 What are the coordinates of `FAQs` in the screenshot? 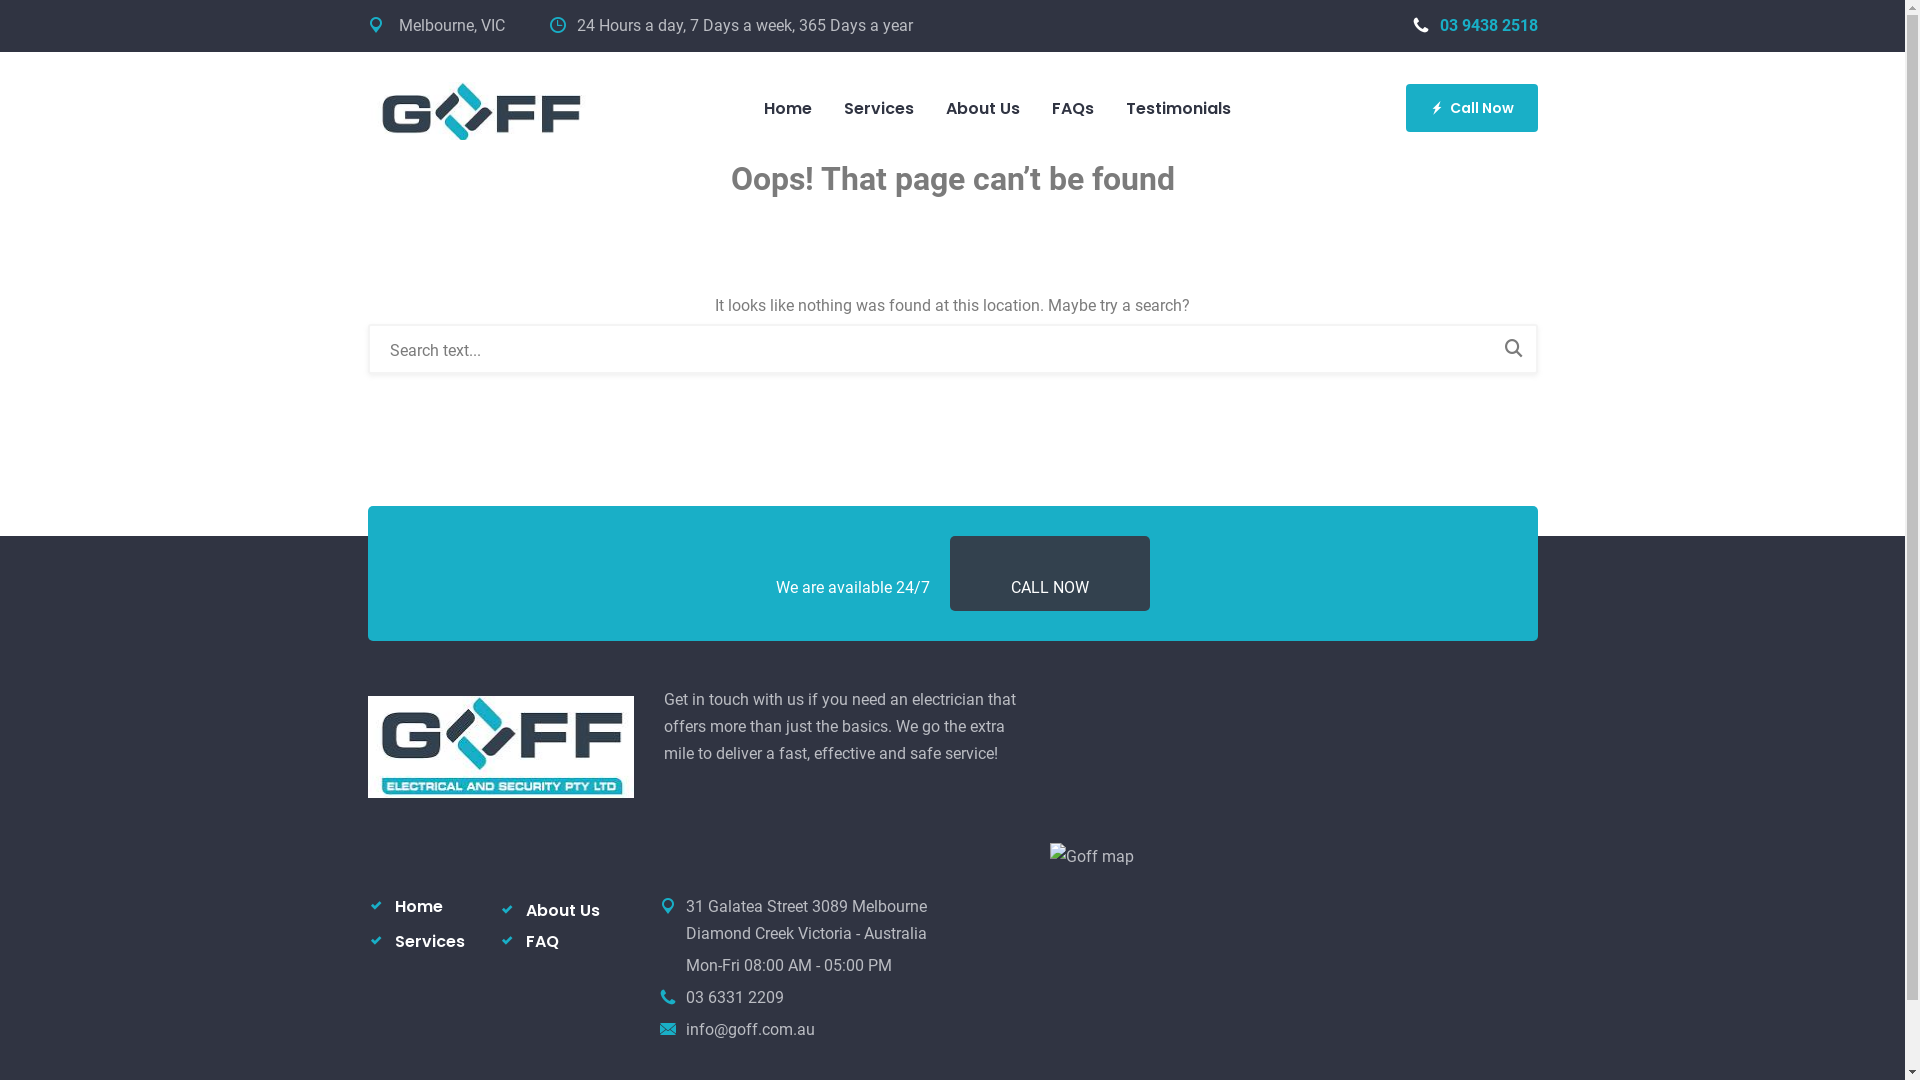 It's located at (1073, 109).